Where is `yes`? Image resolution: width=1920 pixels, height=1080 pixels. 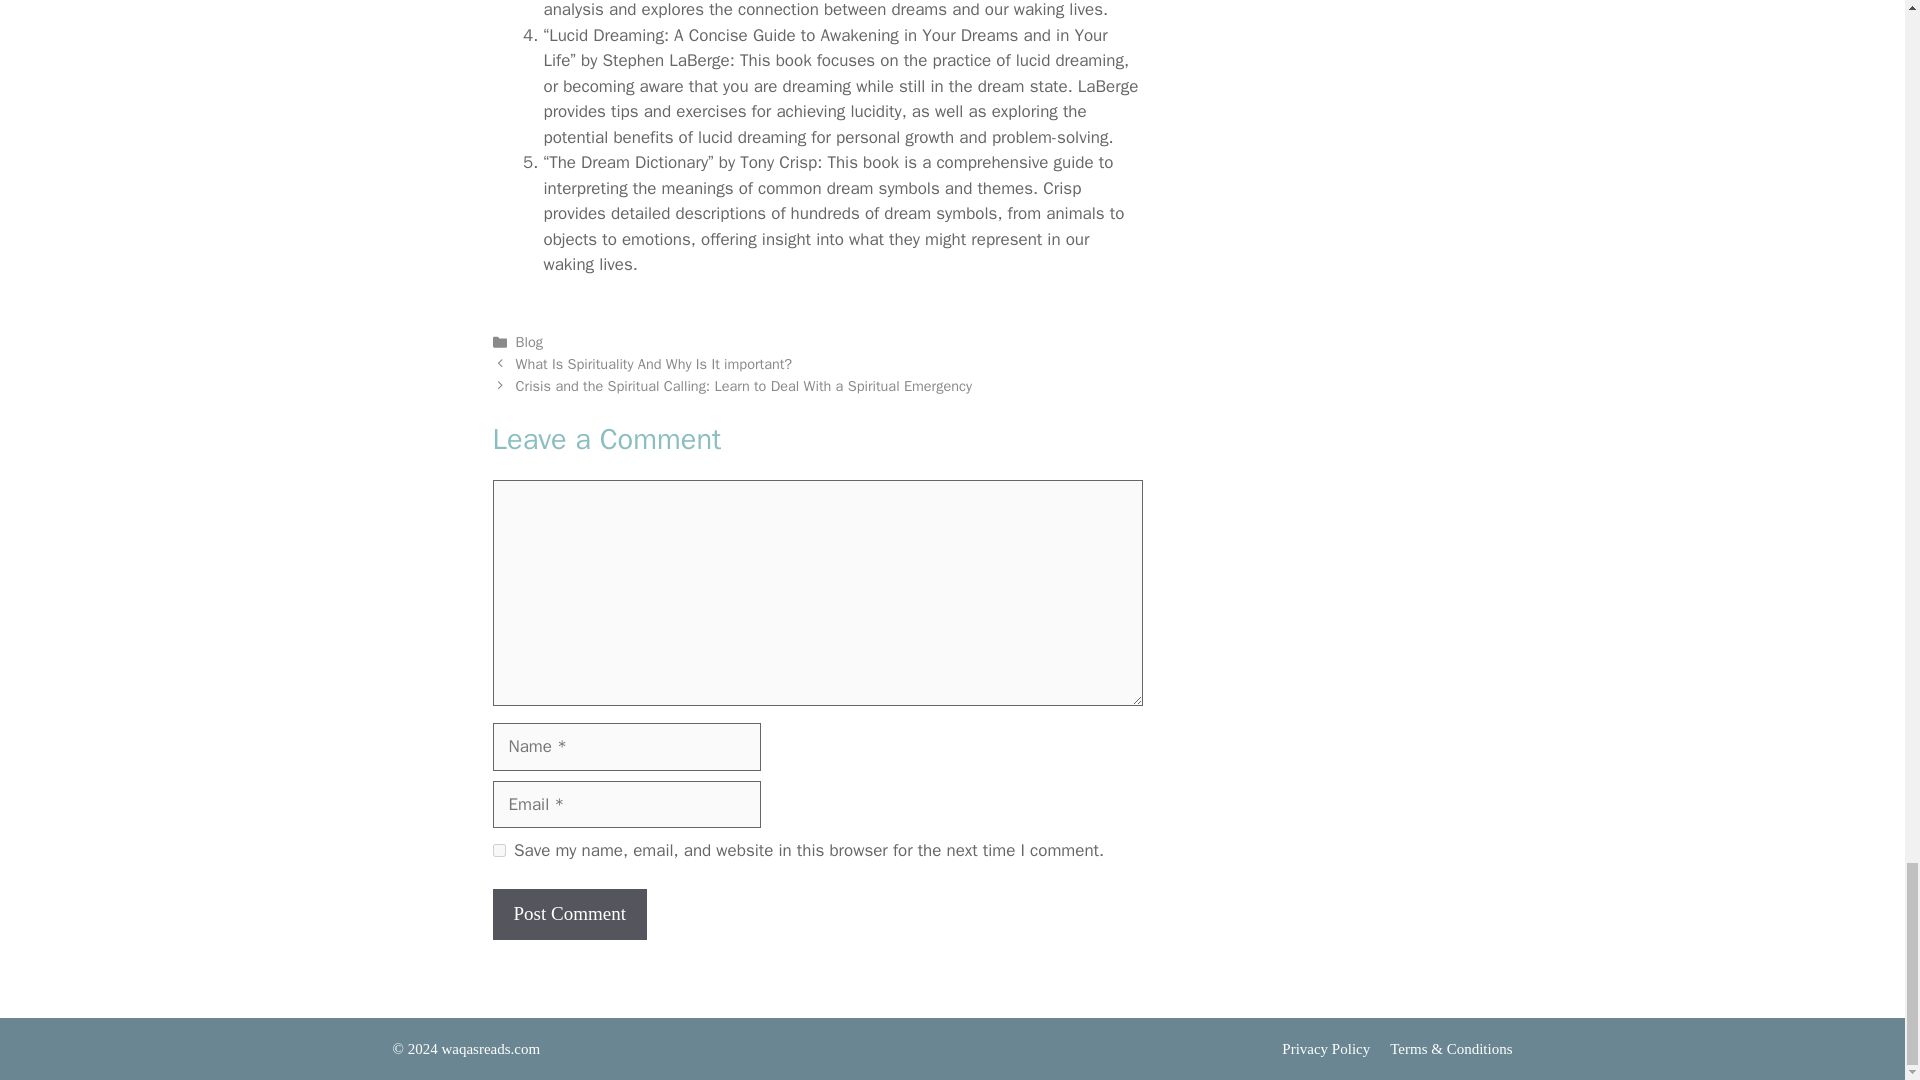
yes is located at coordinates (498, 850).